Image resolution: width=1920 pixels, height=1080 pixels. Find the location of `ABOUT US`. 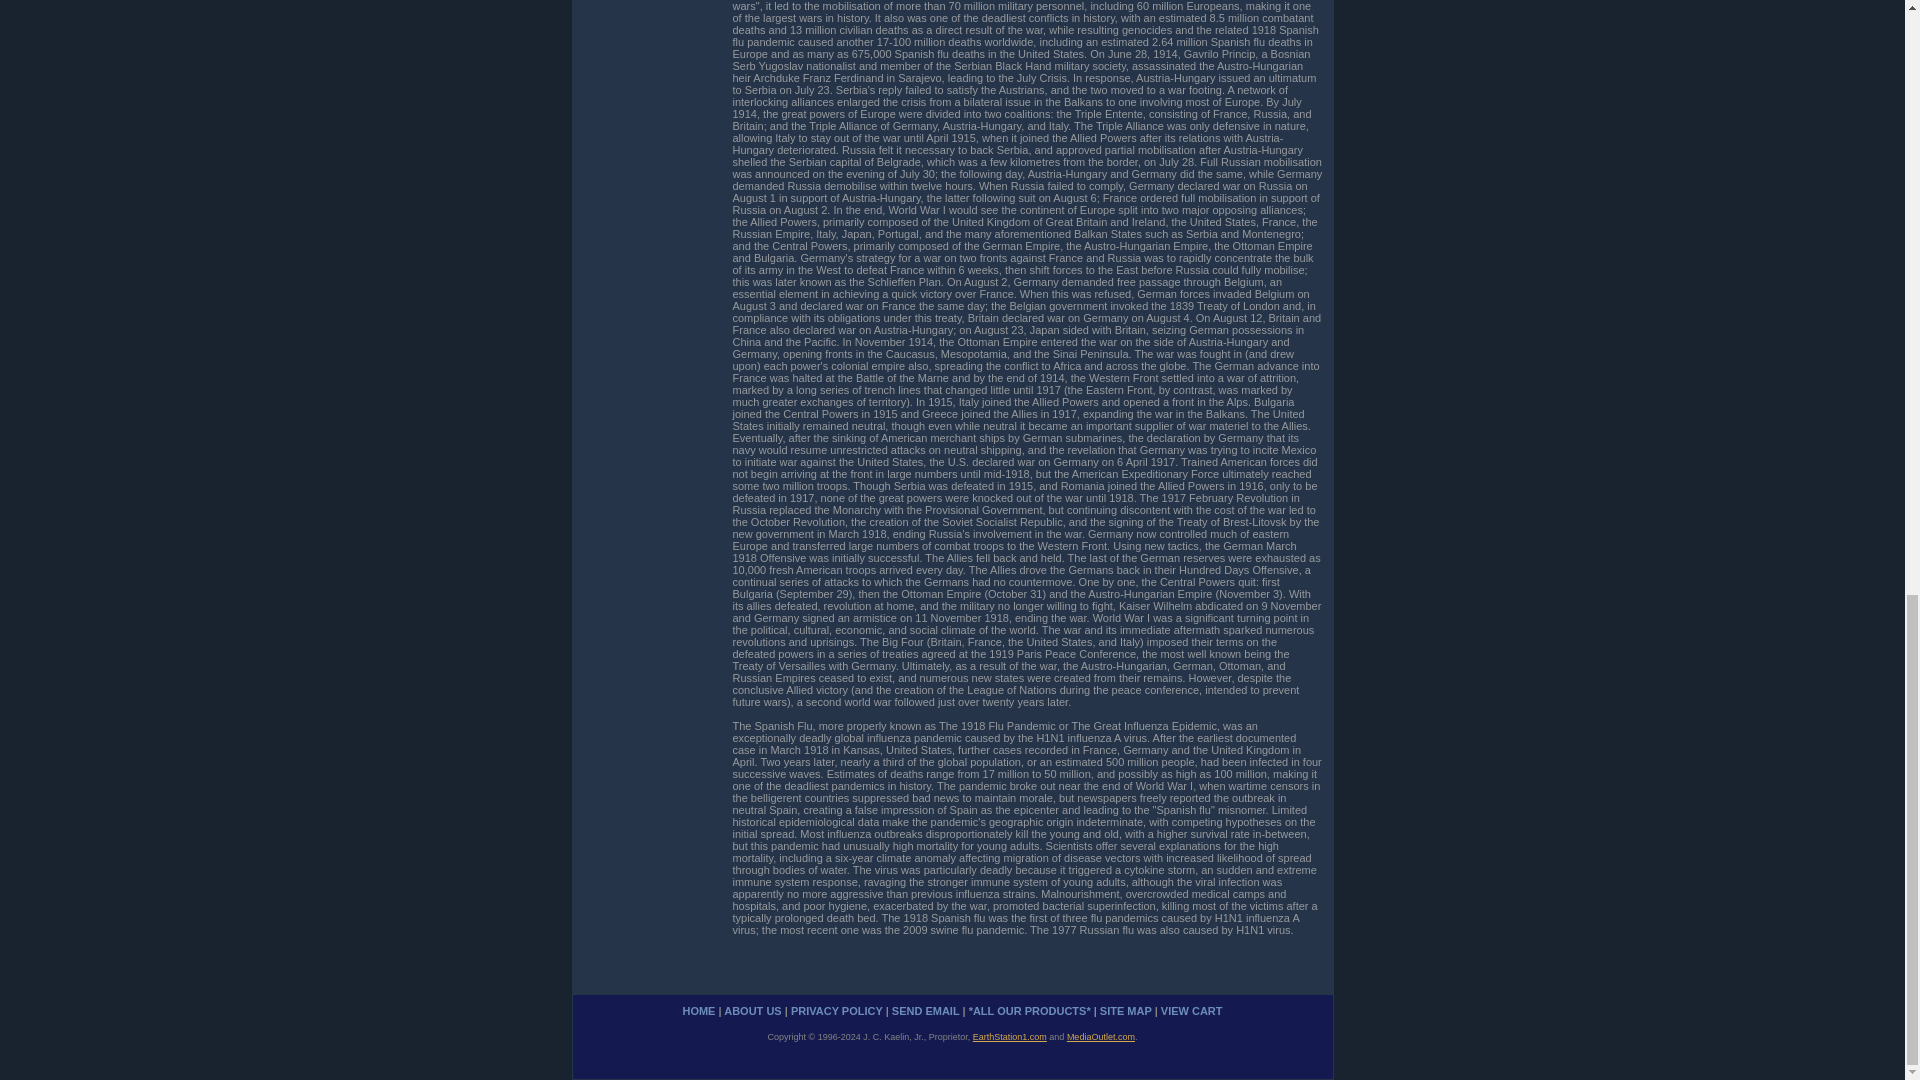

ABOUT US is located at coordinates (752, 1011).